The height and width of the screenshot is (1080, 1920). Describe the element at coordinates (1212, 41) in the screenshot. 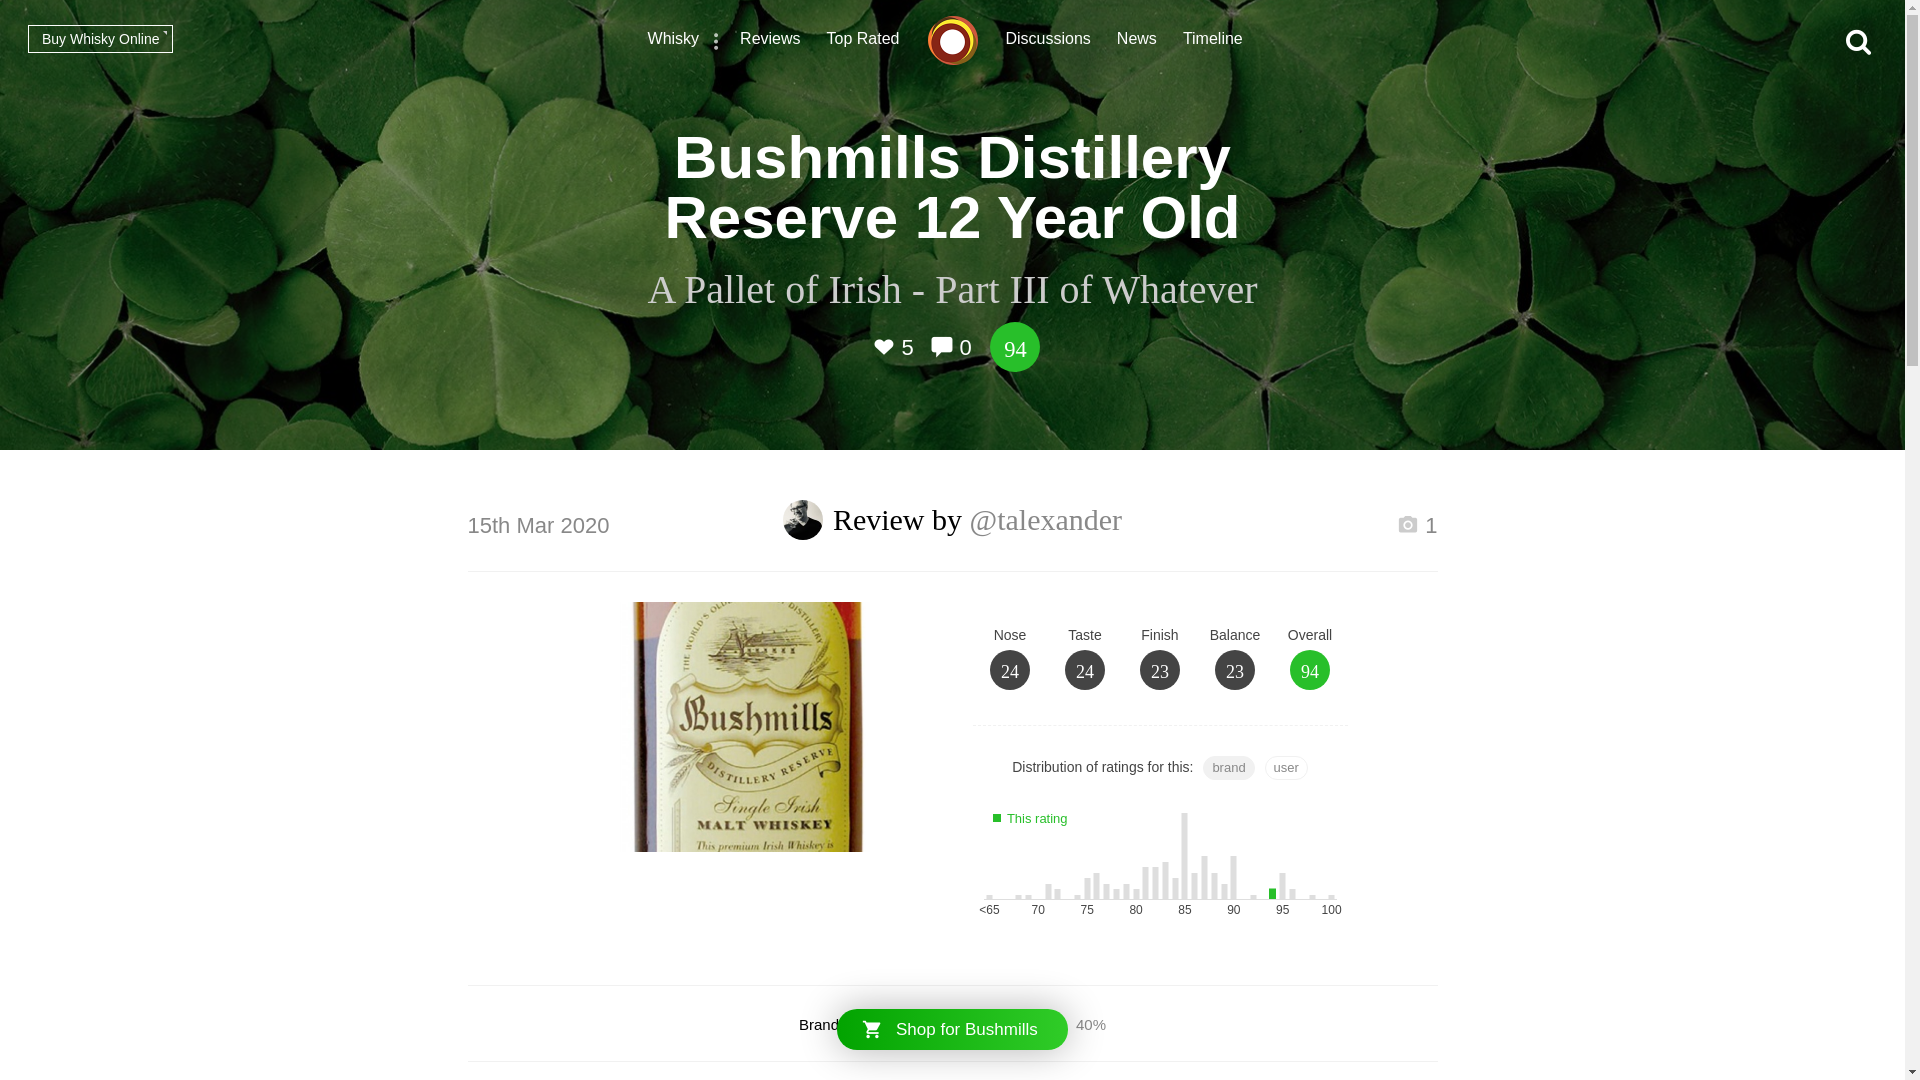

I see `Timeline` at that location.